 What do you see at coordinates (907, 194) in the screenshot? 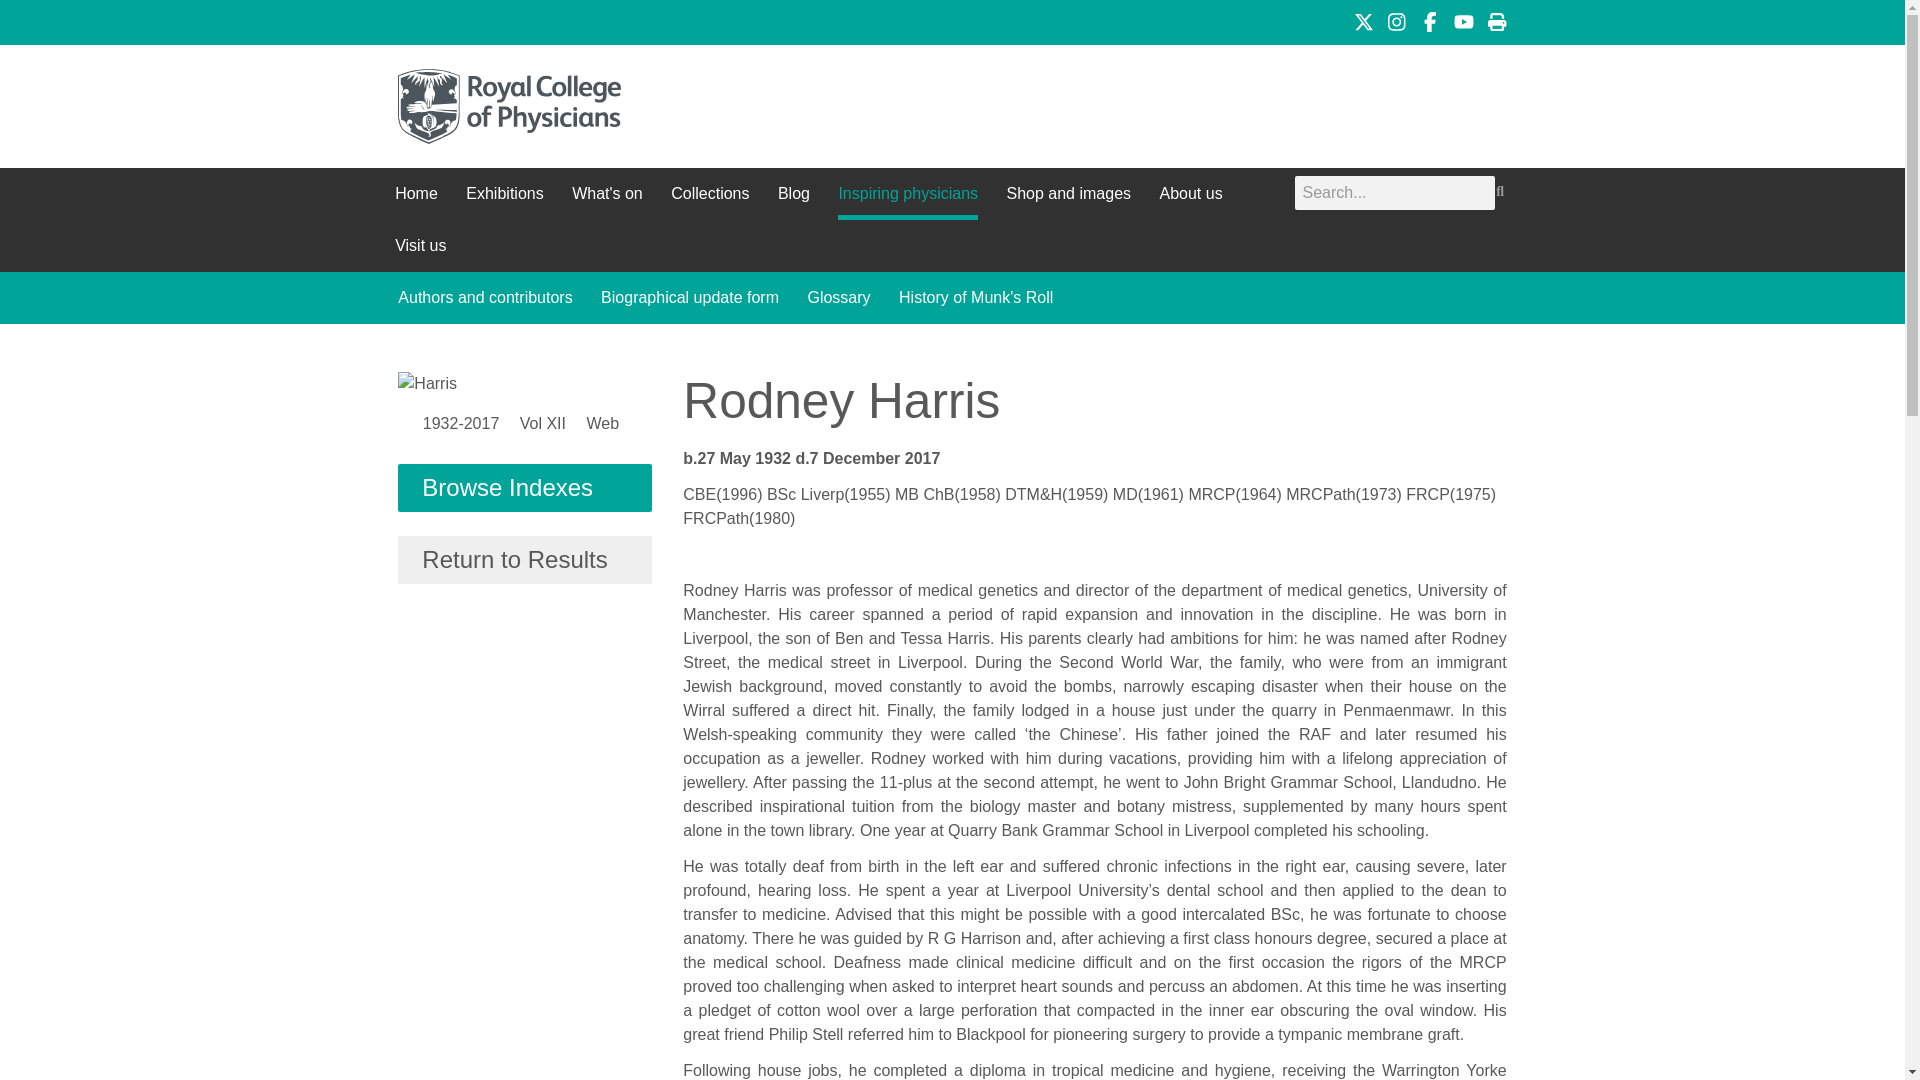
I see `Inspiring physicians` at bounding box center [907, 194].